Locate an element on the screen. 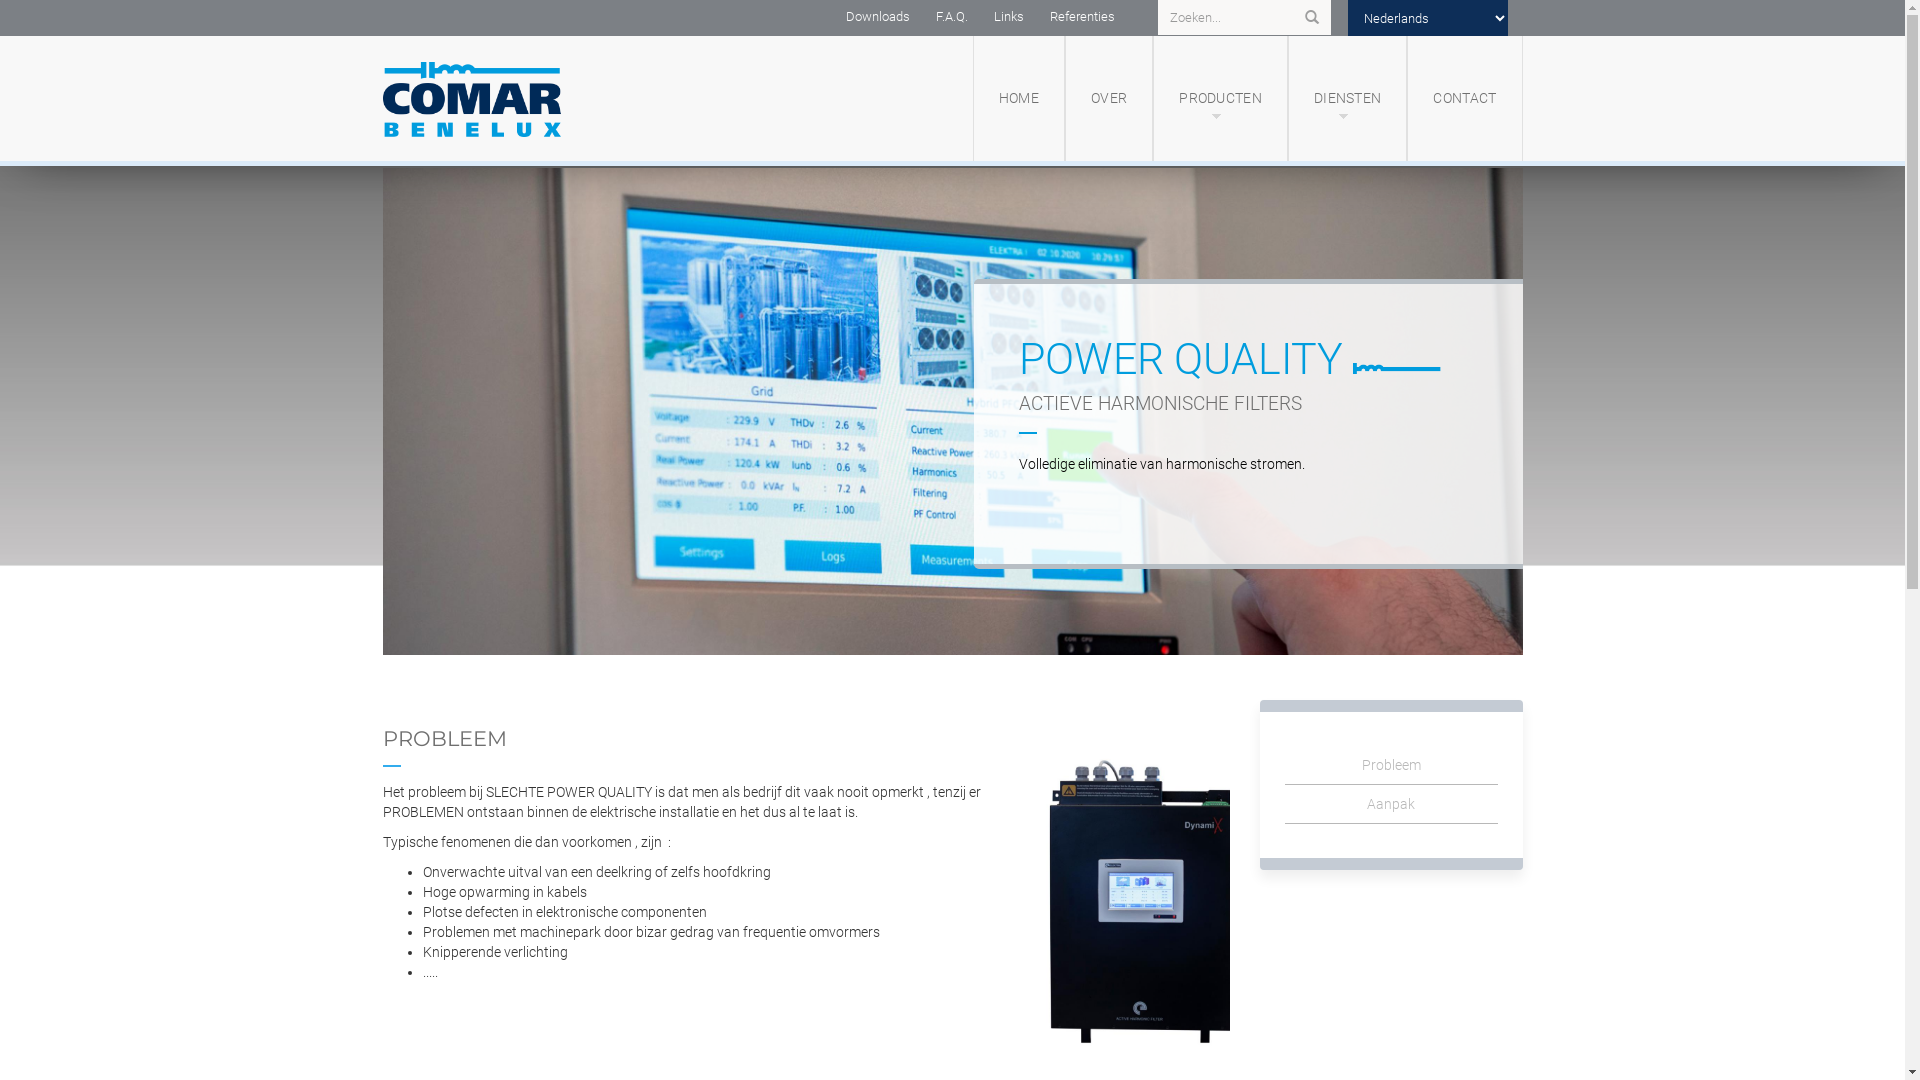 The image size is (1920, 1080). Downloads is located at coordinates (877, 16).